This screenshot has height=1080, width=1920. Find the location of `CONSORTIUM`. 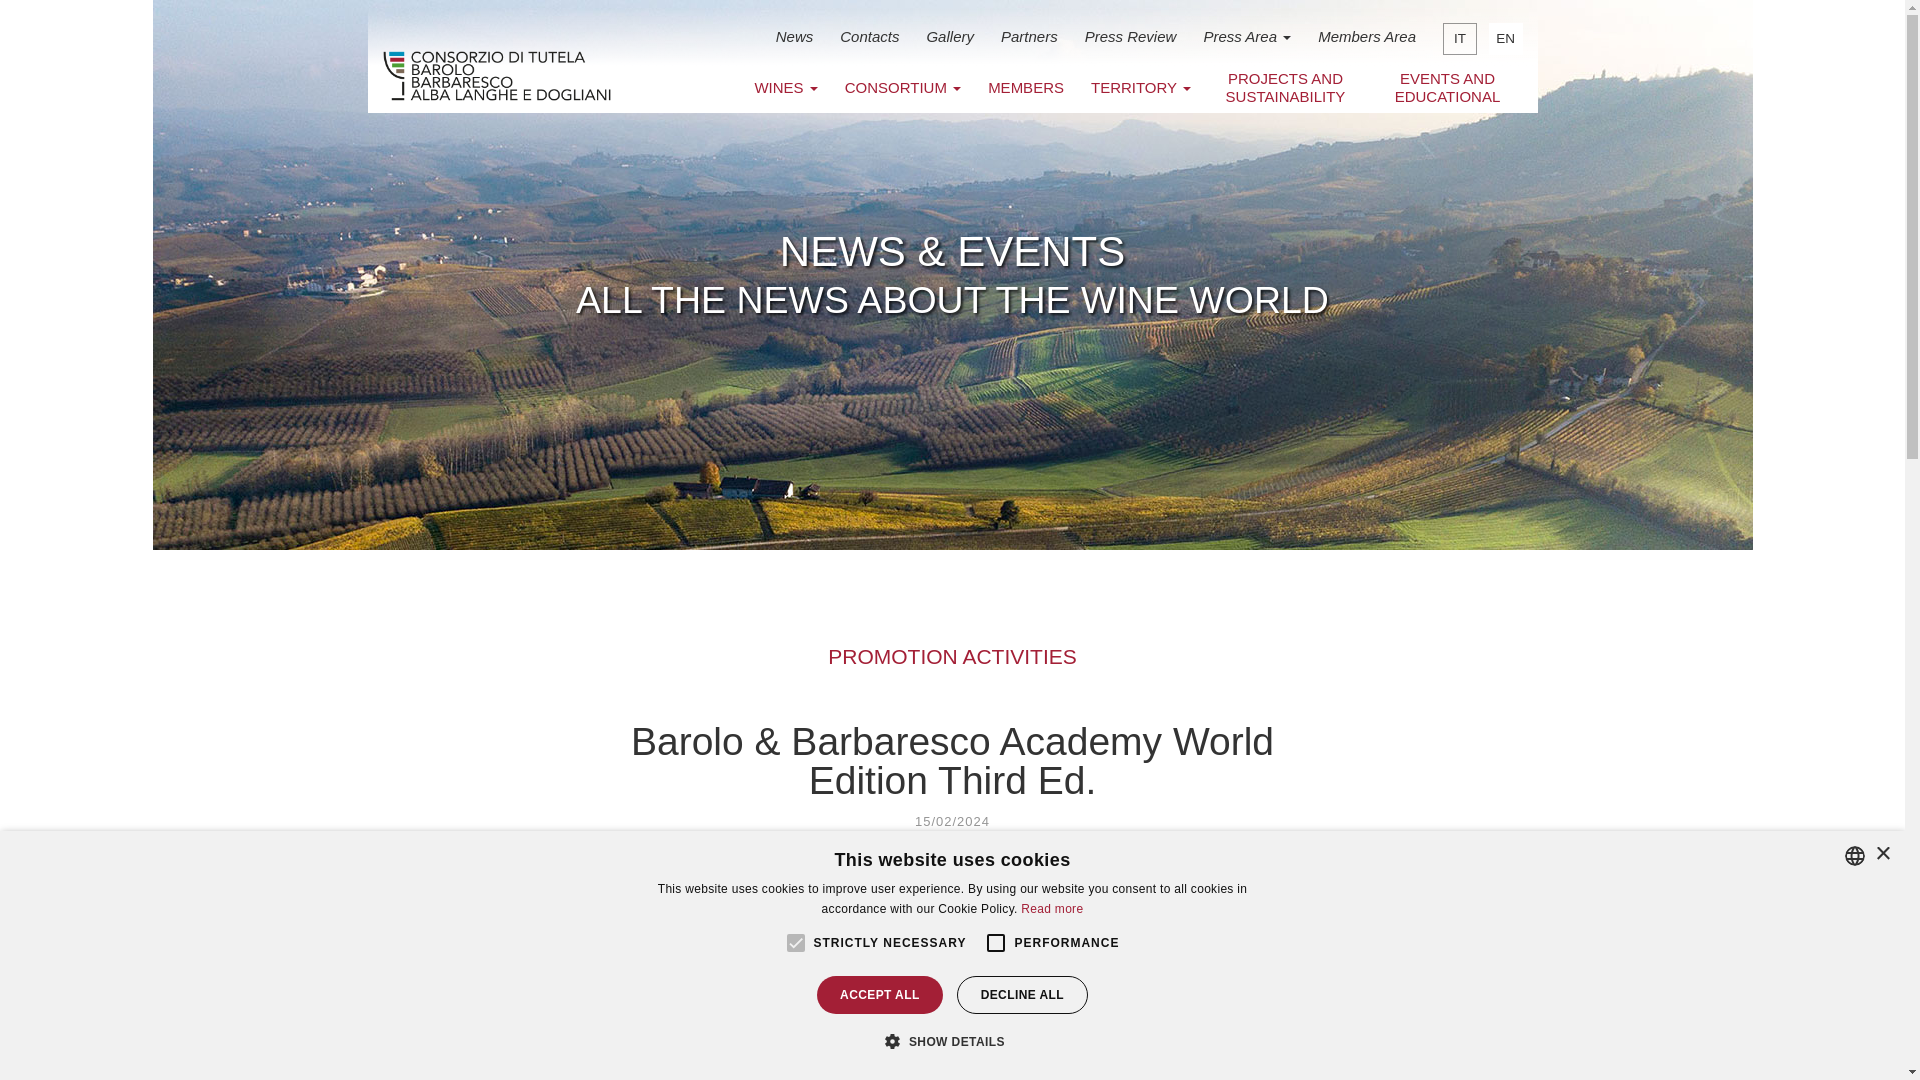

CONSORTIUM is located at coordinates (902, 86).